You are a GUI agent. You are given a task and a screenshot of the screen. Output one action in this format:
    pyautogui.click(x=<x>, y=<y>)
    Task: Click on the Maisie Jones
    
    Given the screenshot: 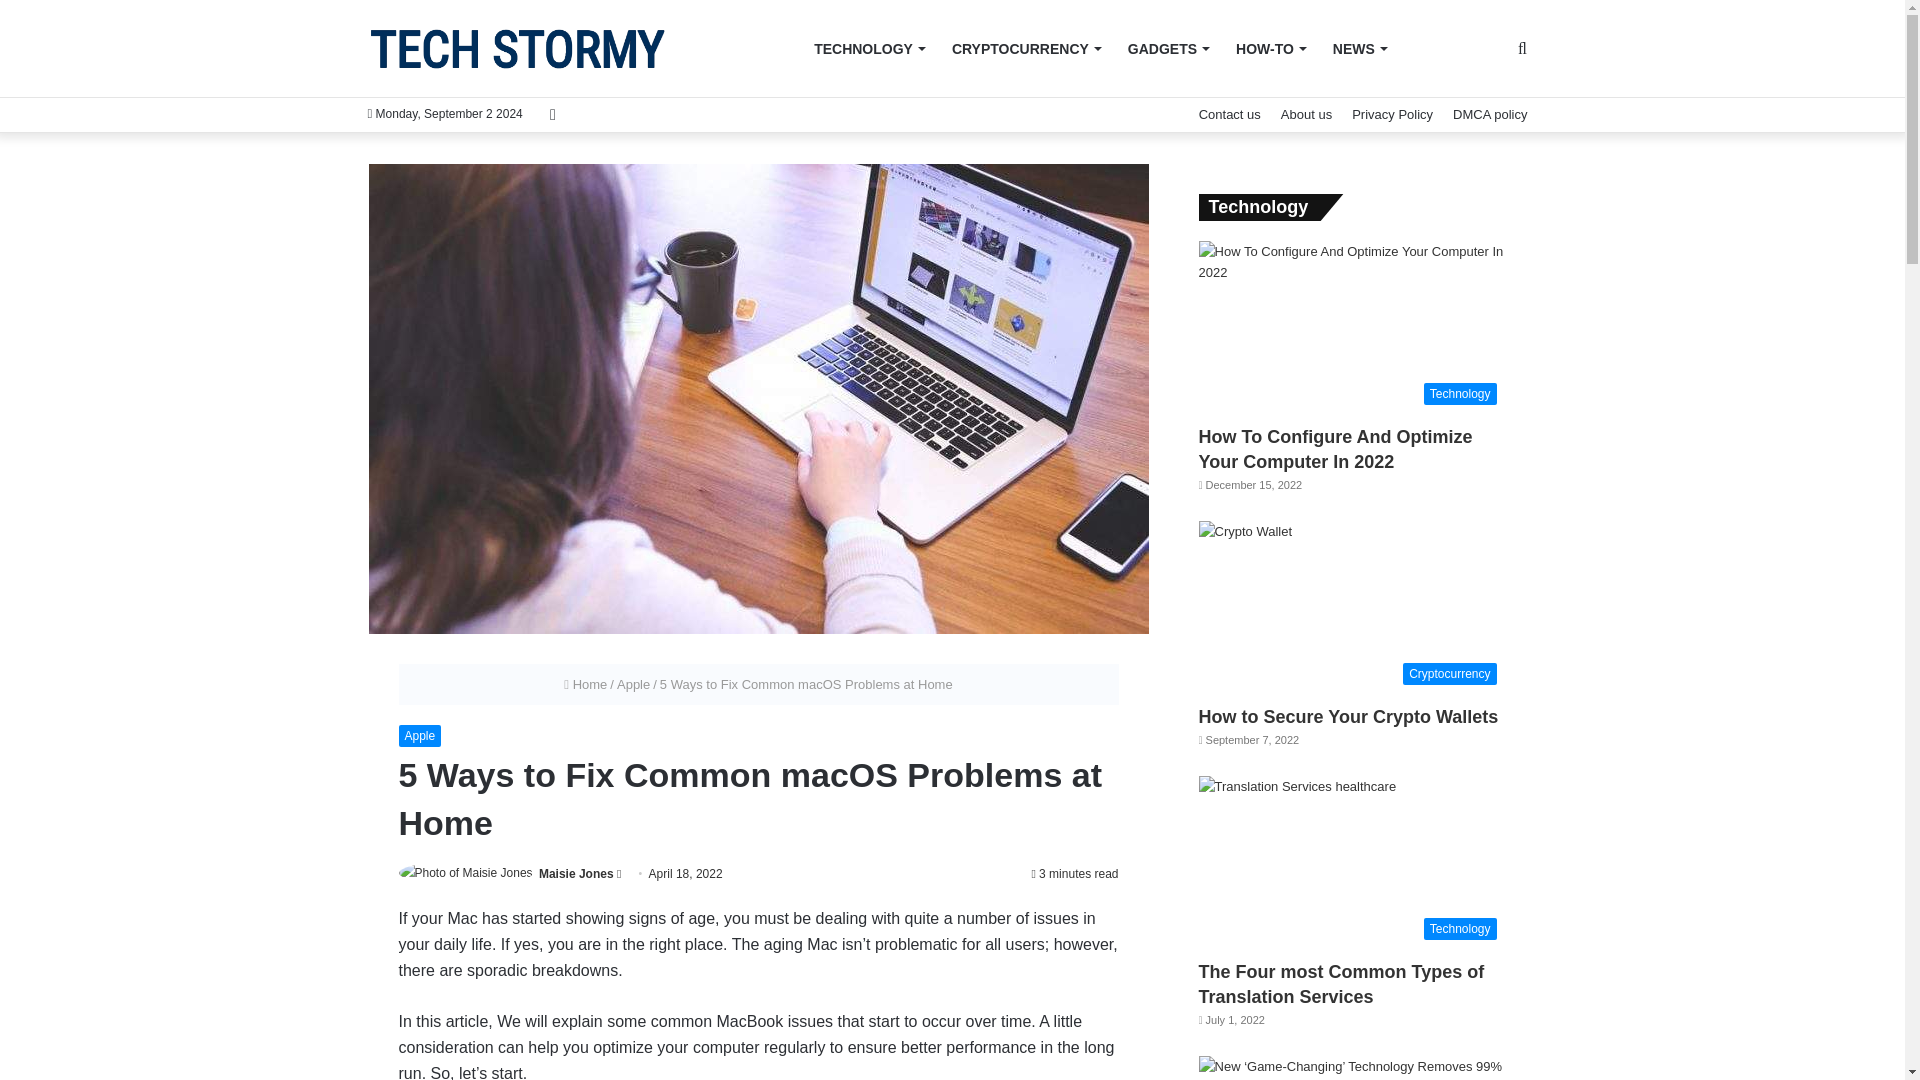 What is the action you would take?
    pyautogui.click(x=576, y=874)
    